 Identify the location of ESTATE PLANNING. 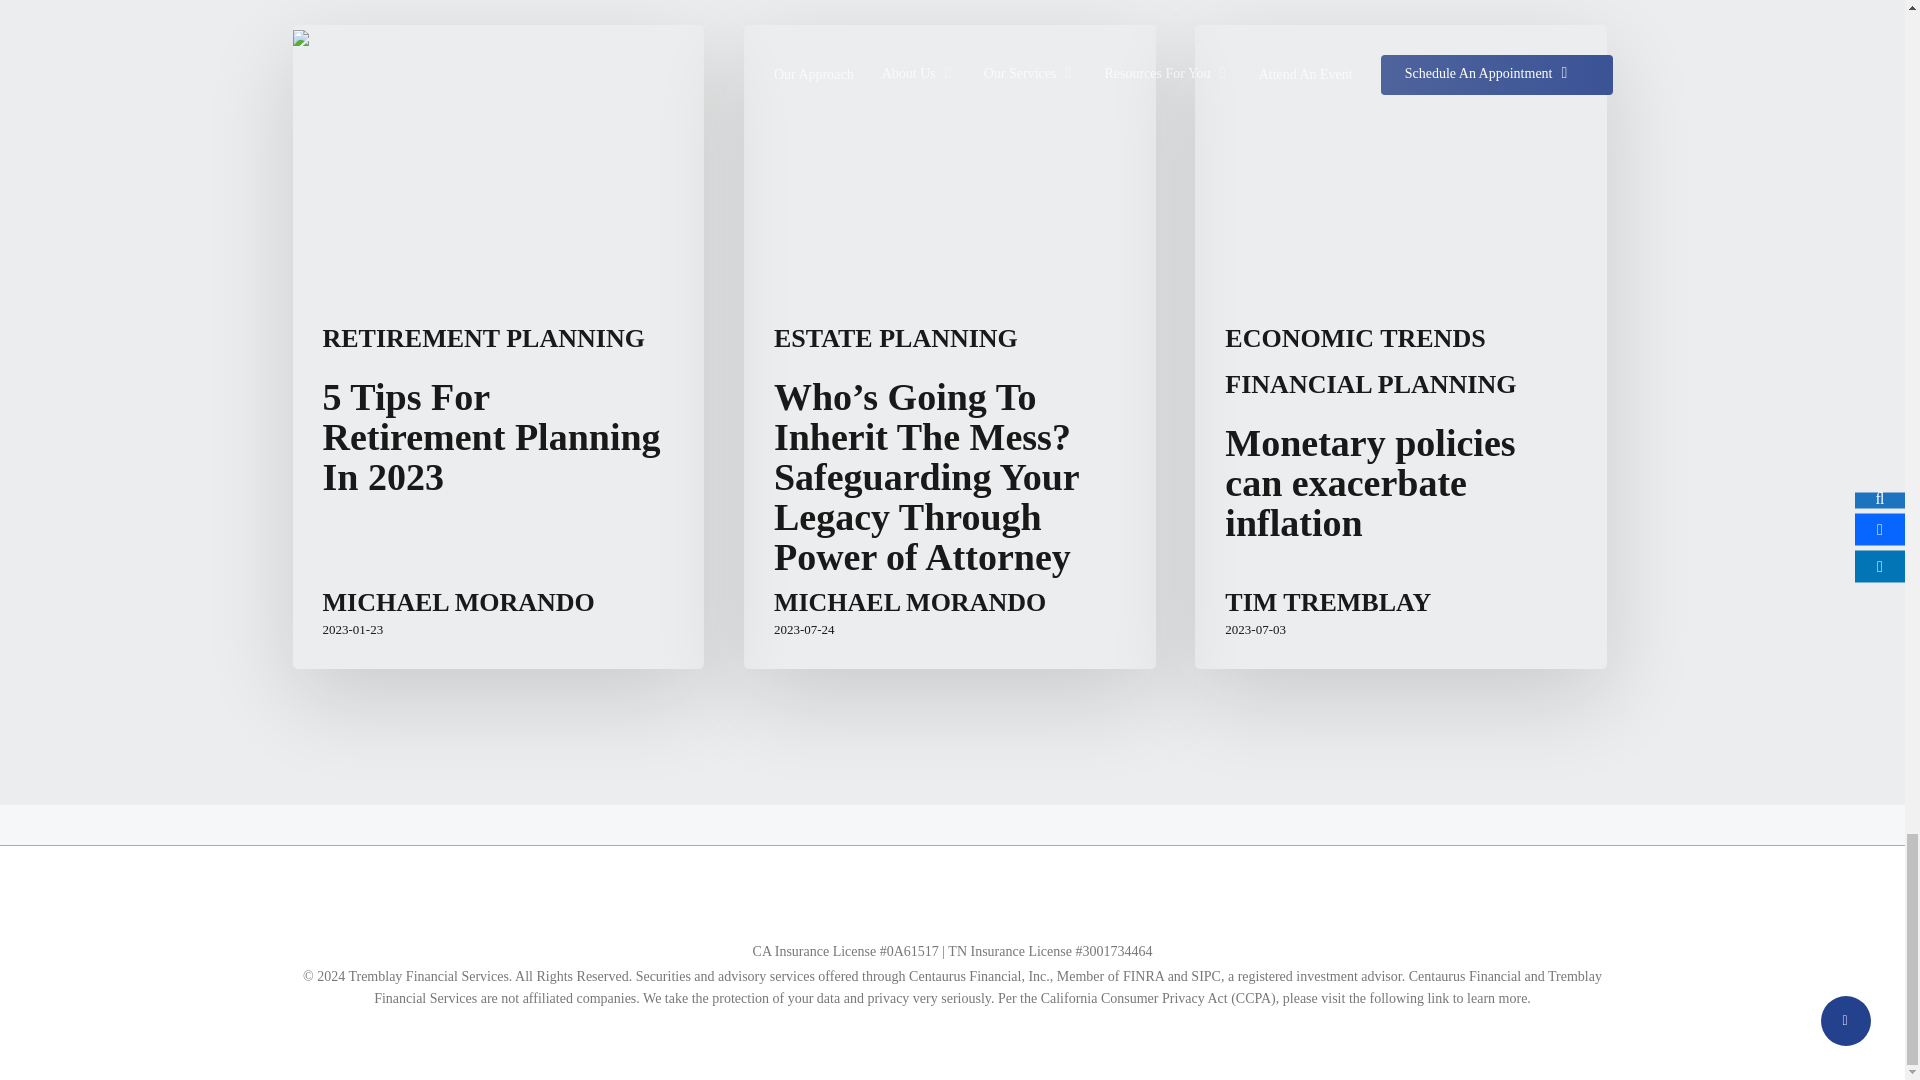
(895, 338).